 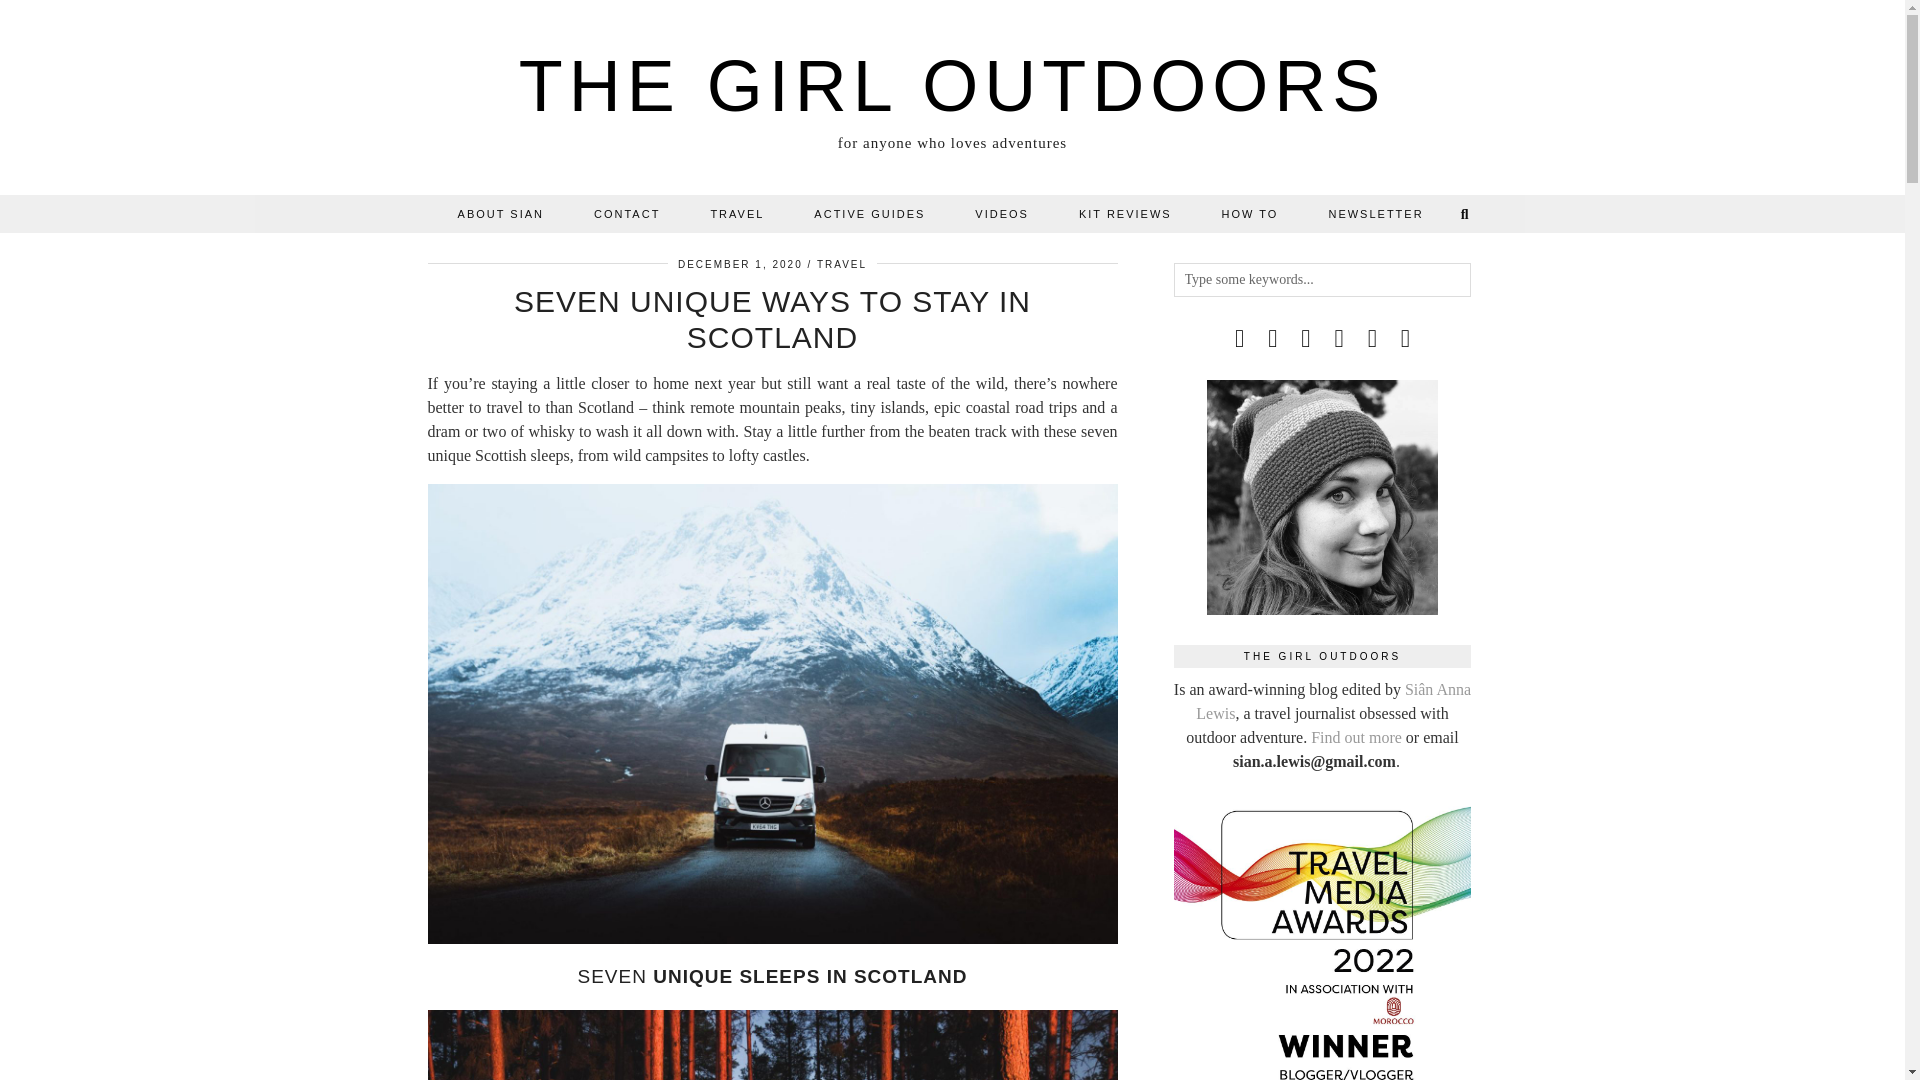 I want to click on CONTACT, so click(x=626, y=213).